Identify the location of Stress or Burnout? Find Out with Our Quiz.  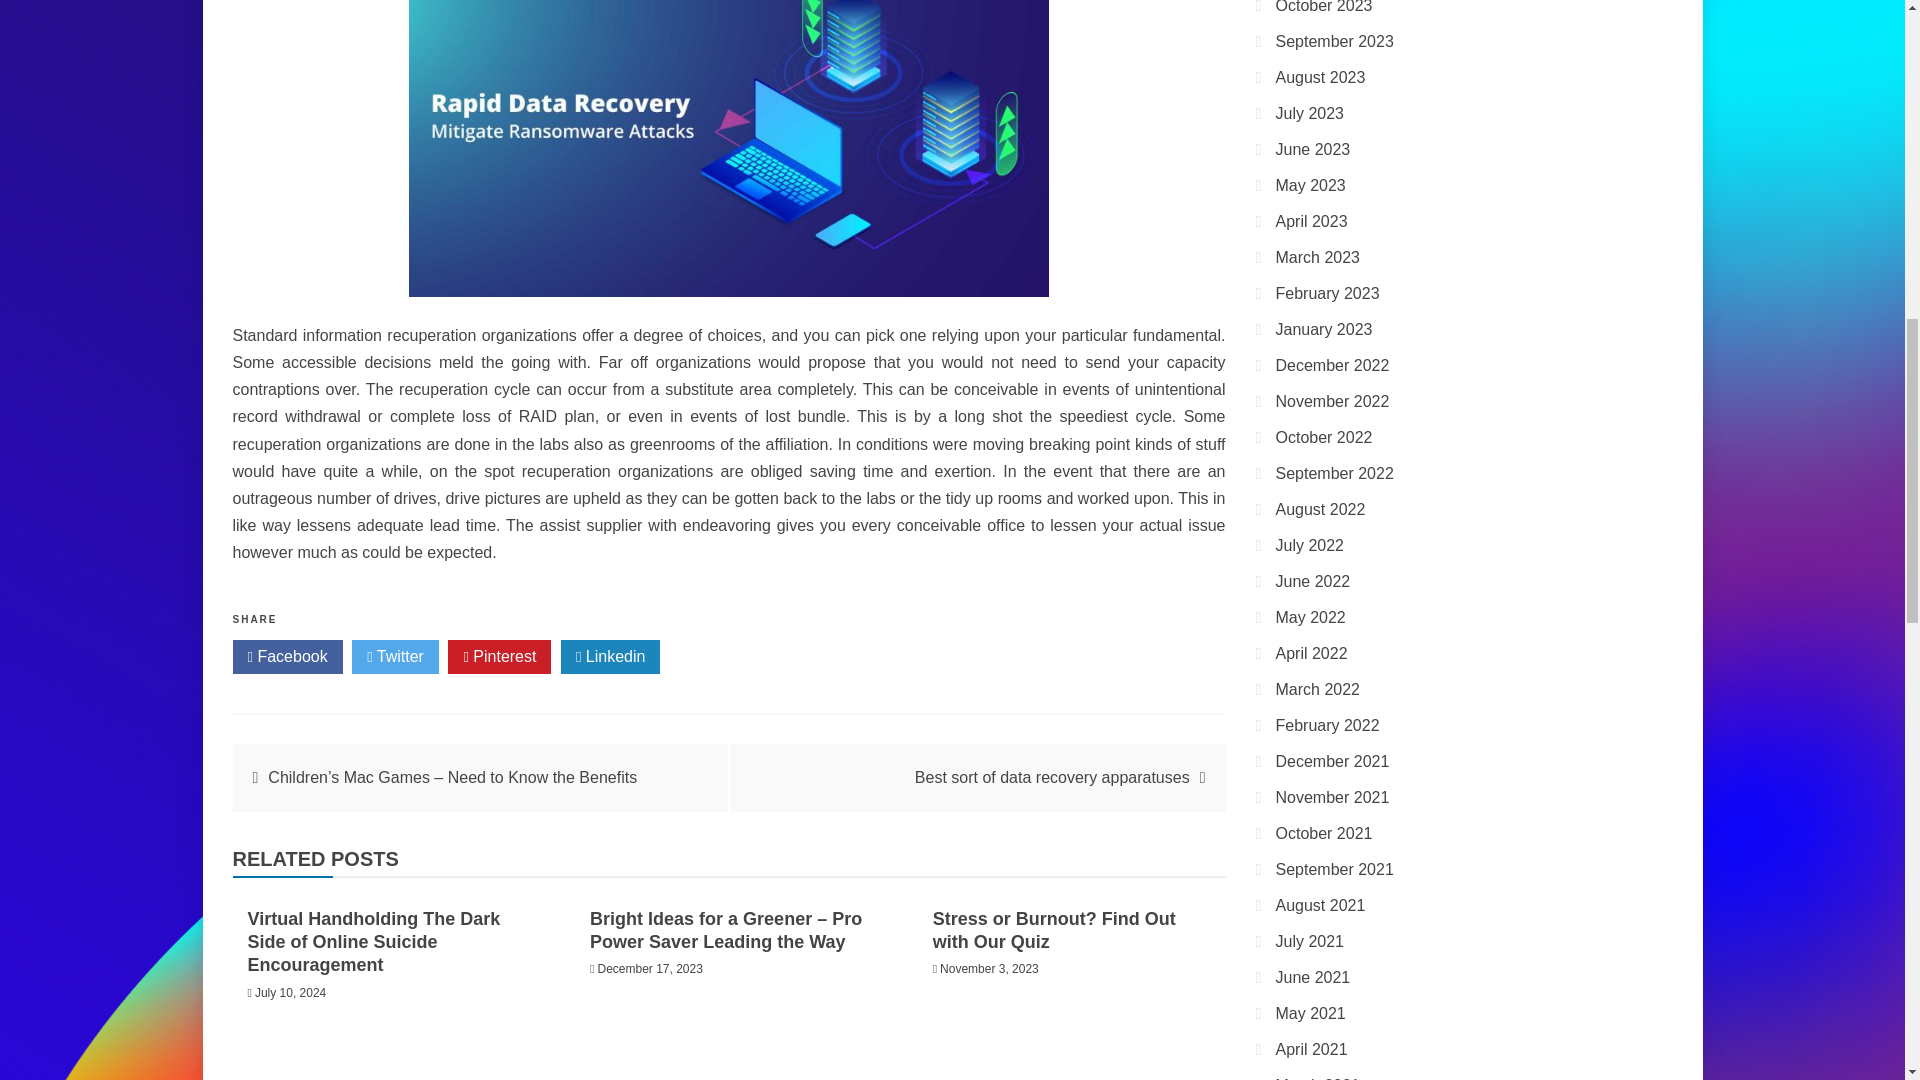
(1054, 930).